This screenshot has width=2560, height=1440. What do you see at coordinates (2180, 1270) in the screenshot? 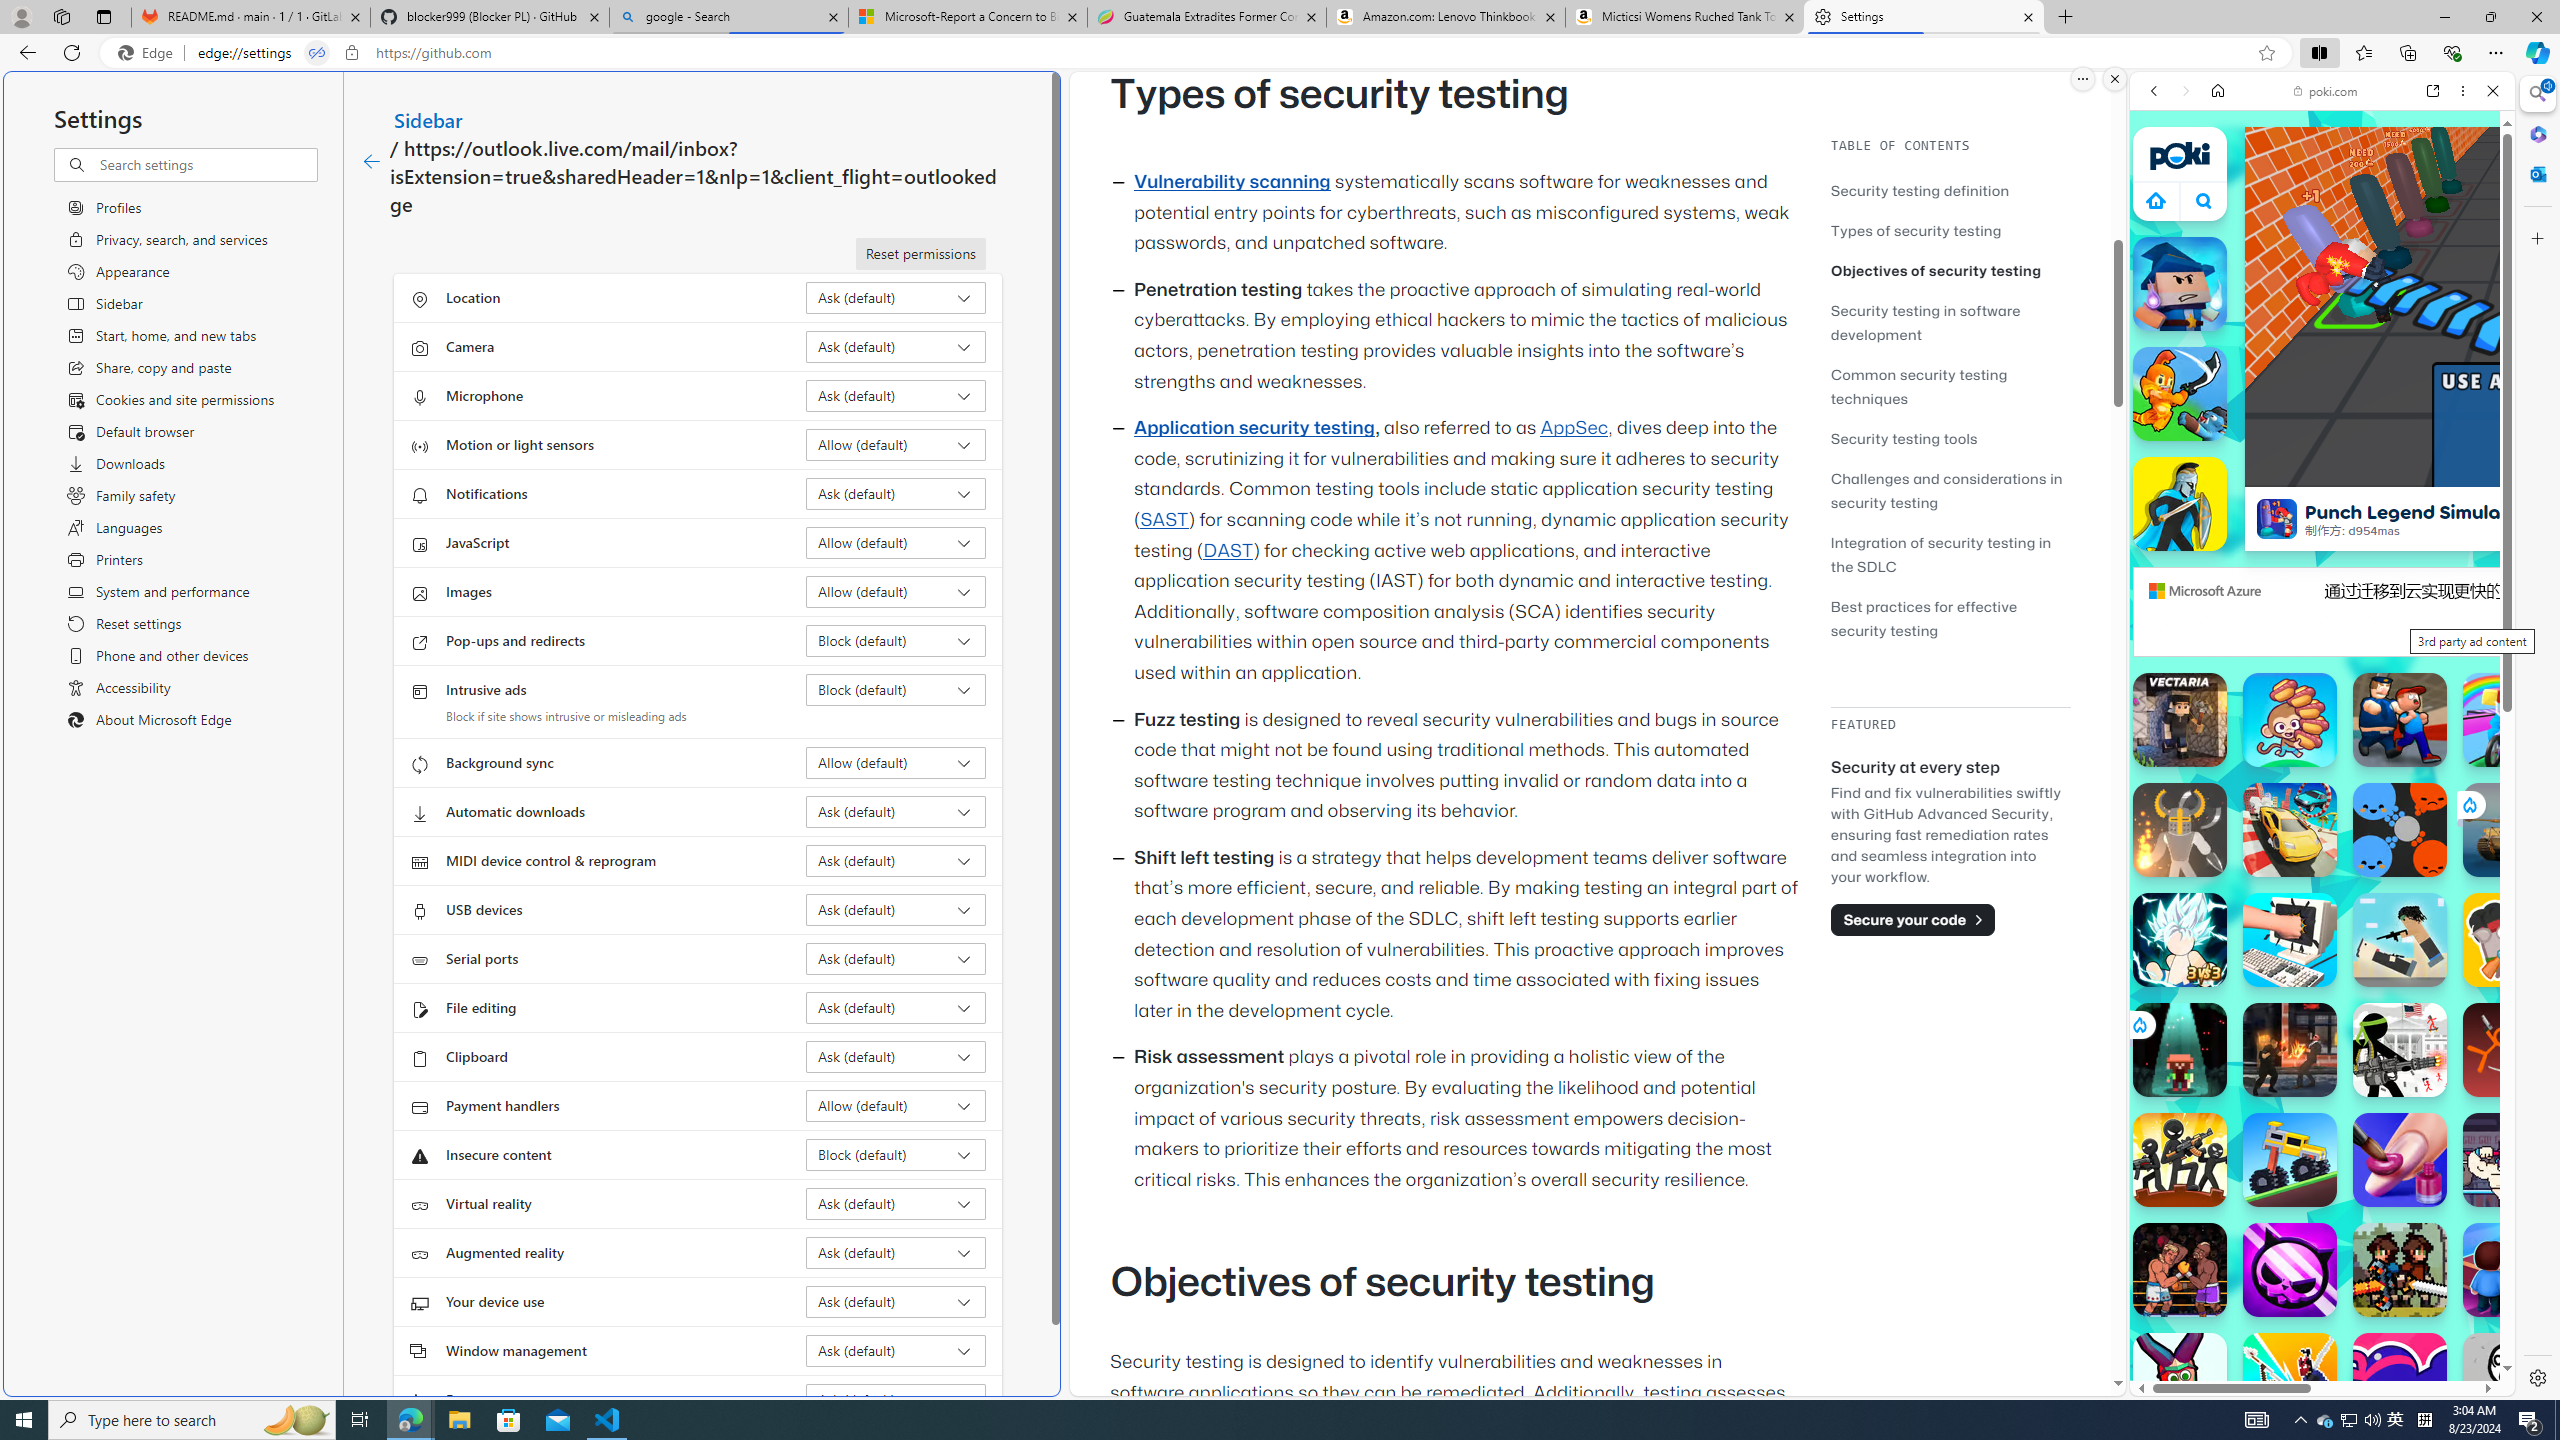
I see `Big Shot Boxing Big Shot Boxing` at bounding box center [2180, 1270].